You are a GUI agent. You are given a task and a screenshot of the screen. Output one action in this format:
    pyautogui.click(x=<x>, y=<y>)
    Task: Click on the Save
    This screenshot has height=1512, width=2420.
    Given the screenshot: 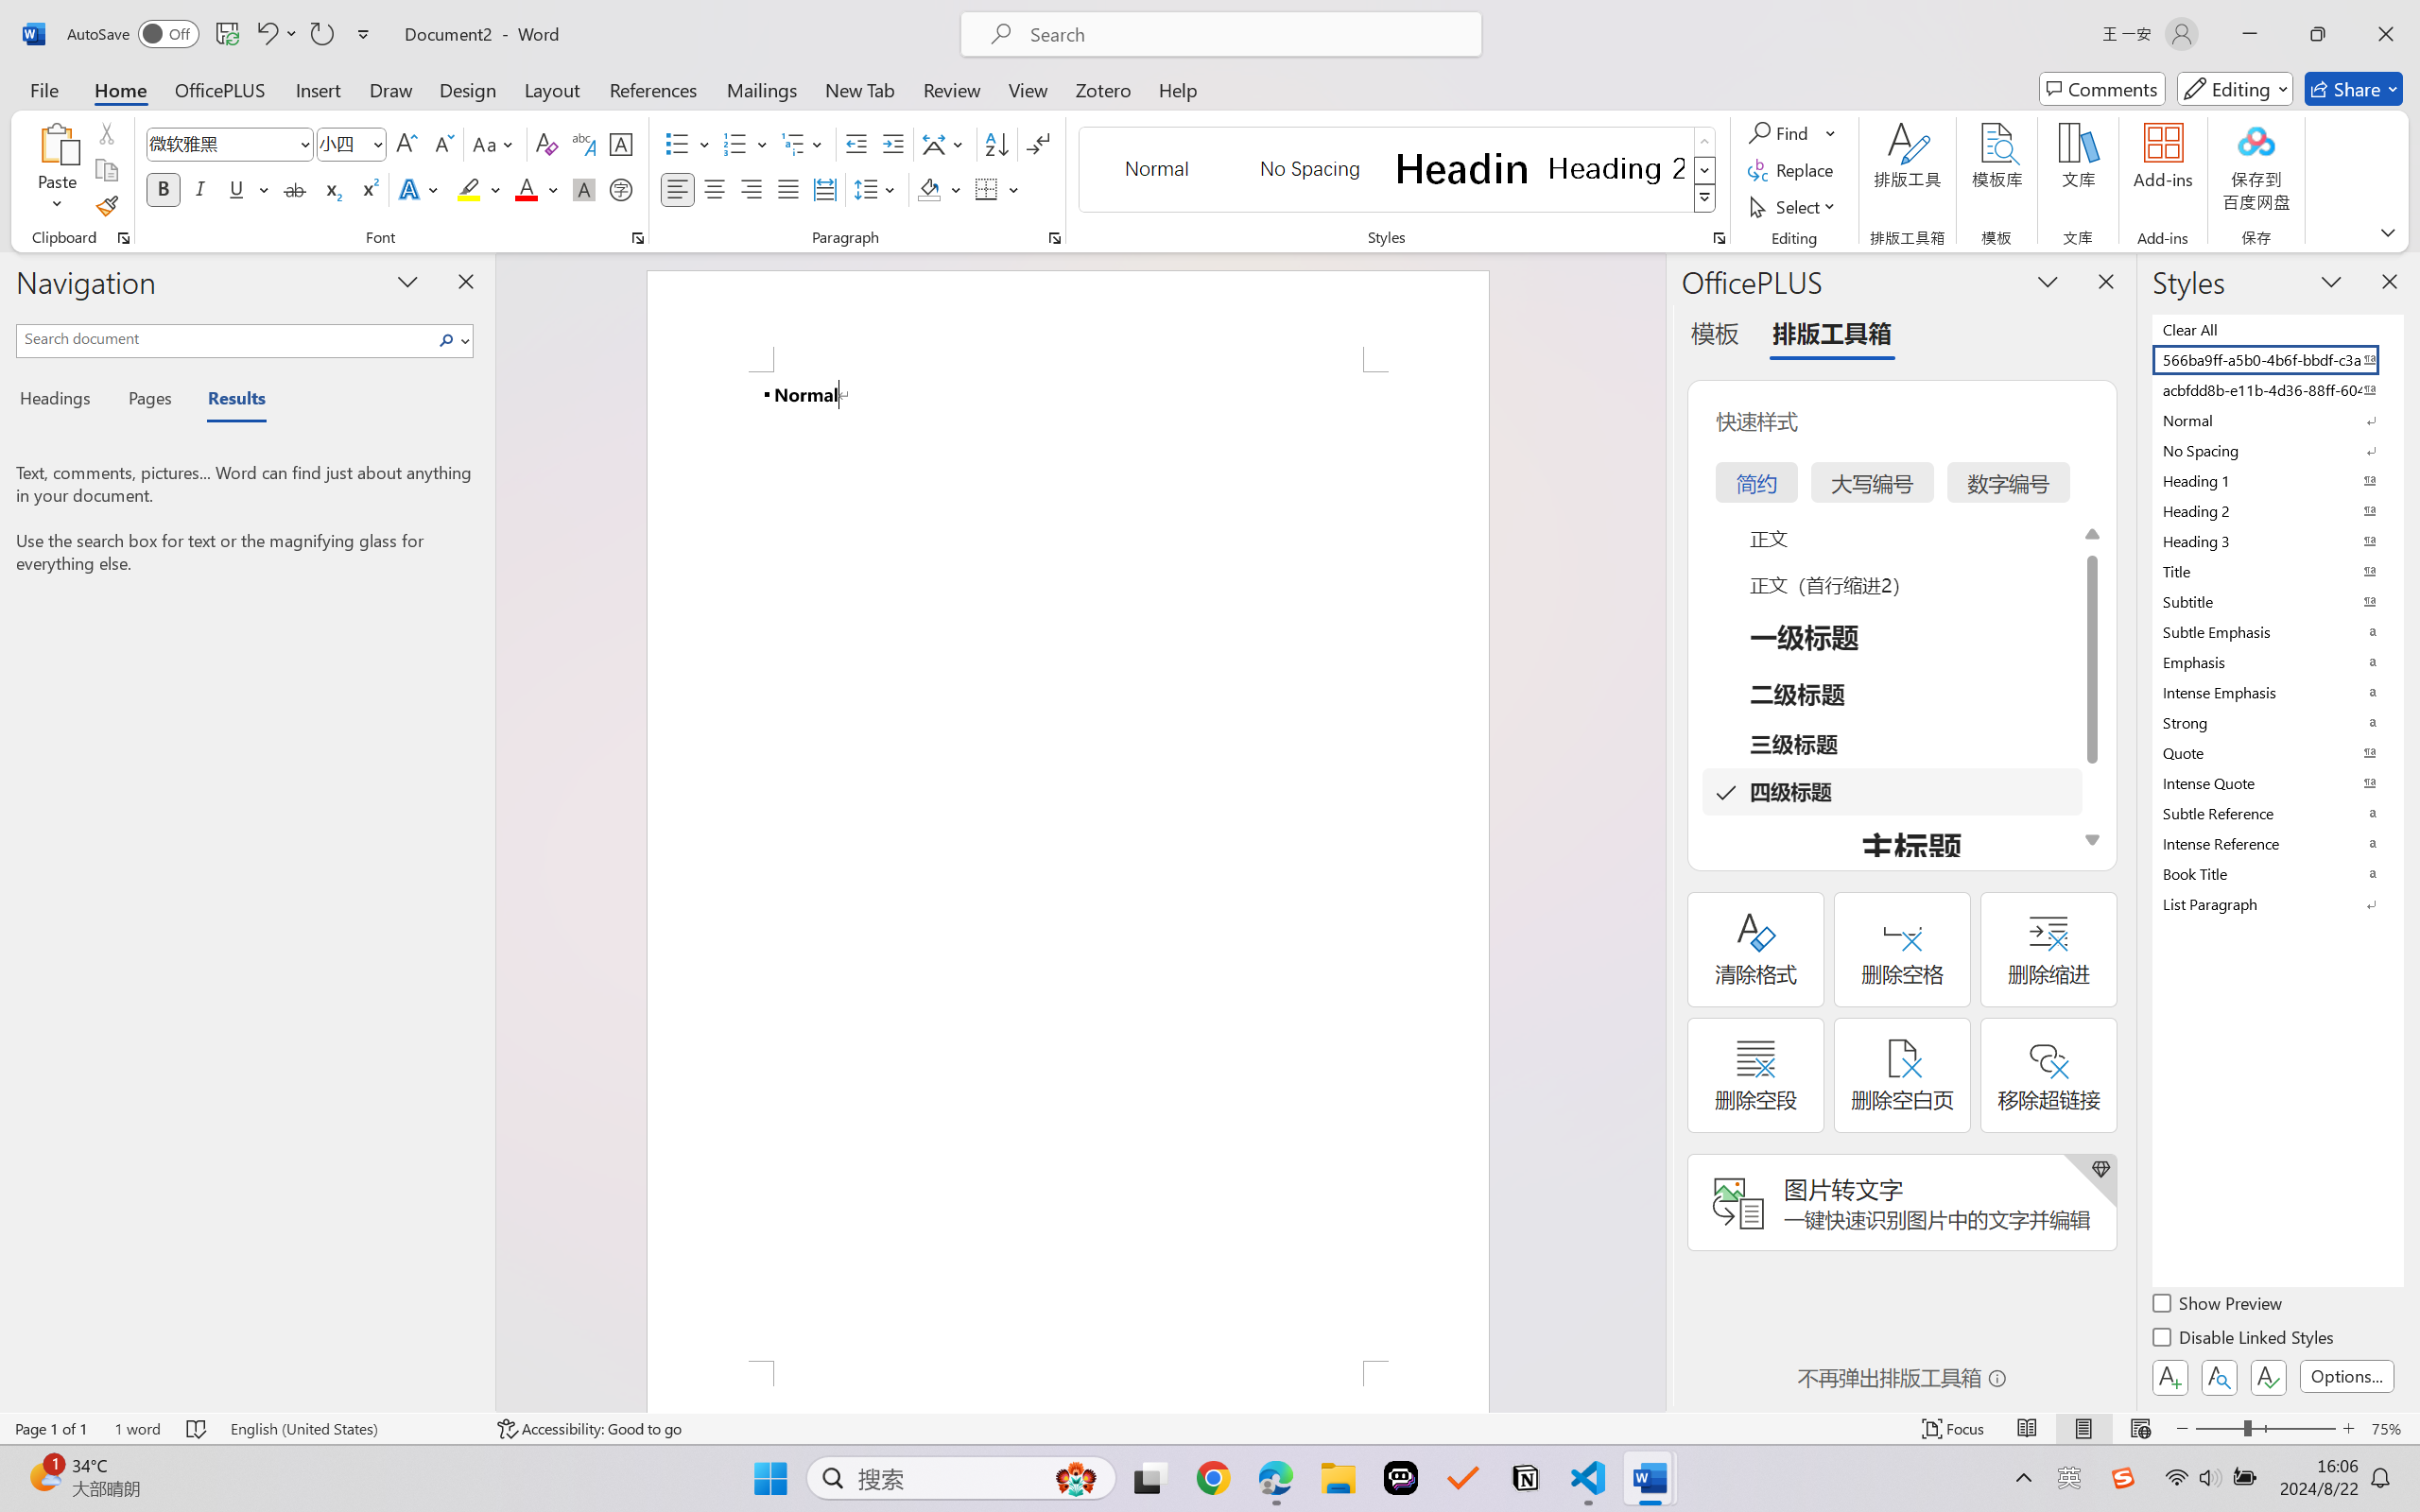 What is the action you would take?
    pyautogui.click(x=227, y=34)
    